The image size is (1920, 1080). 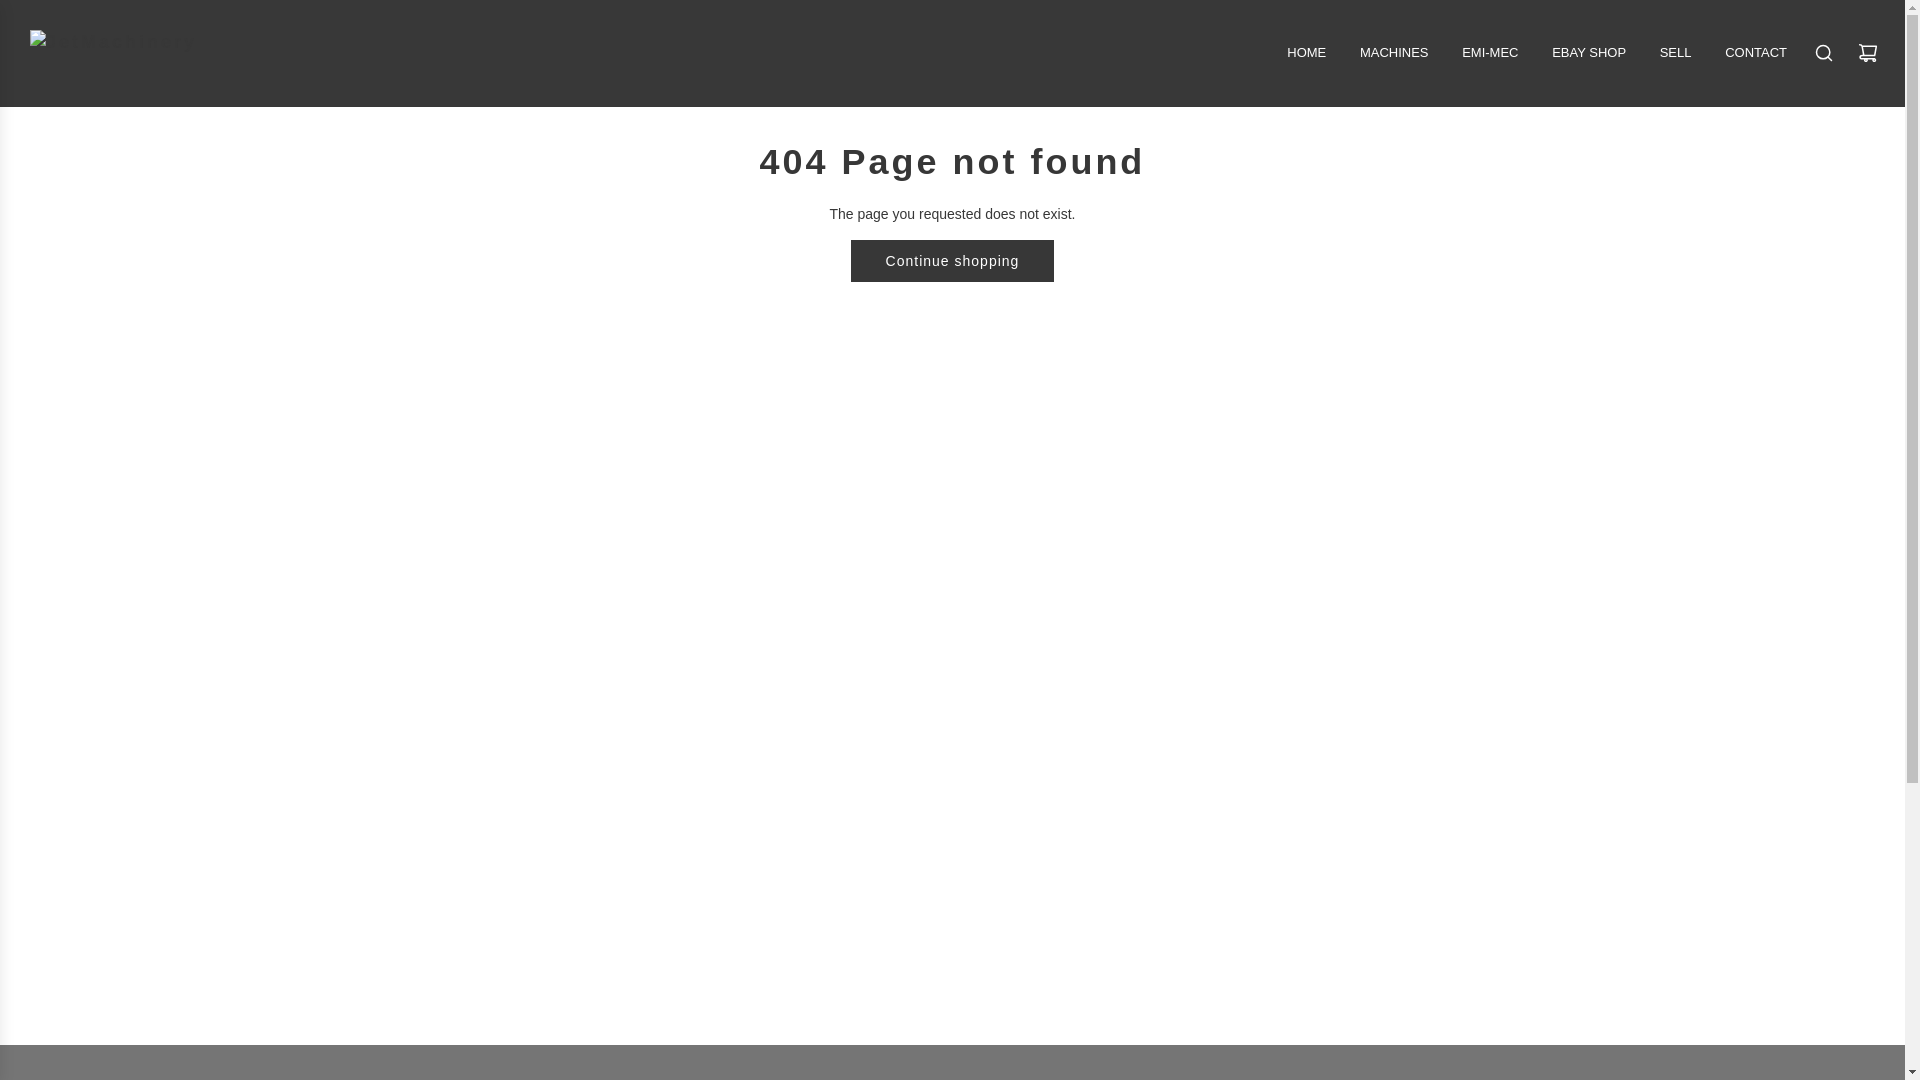 What do you see at coordinates (1589, 53) in the screenshot?
I see `EBAY SHOP` at bounding box center [1589, 53].